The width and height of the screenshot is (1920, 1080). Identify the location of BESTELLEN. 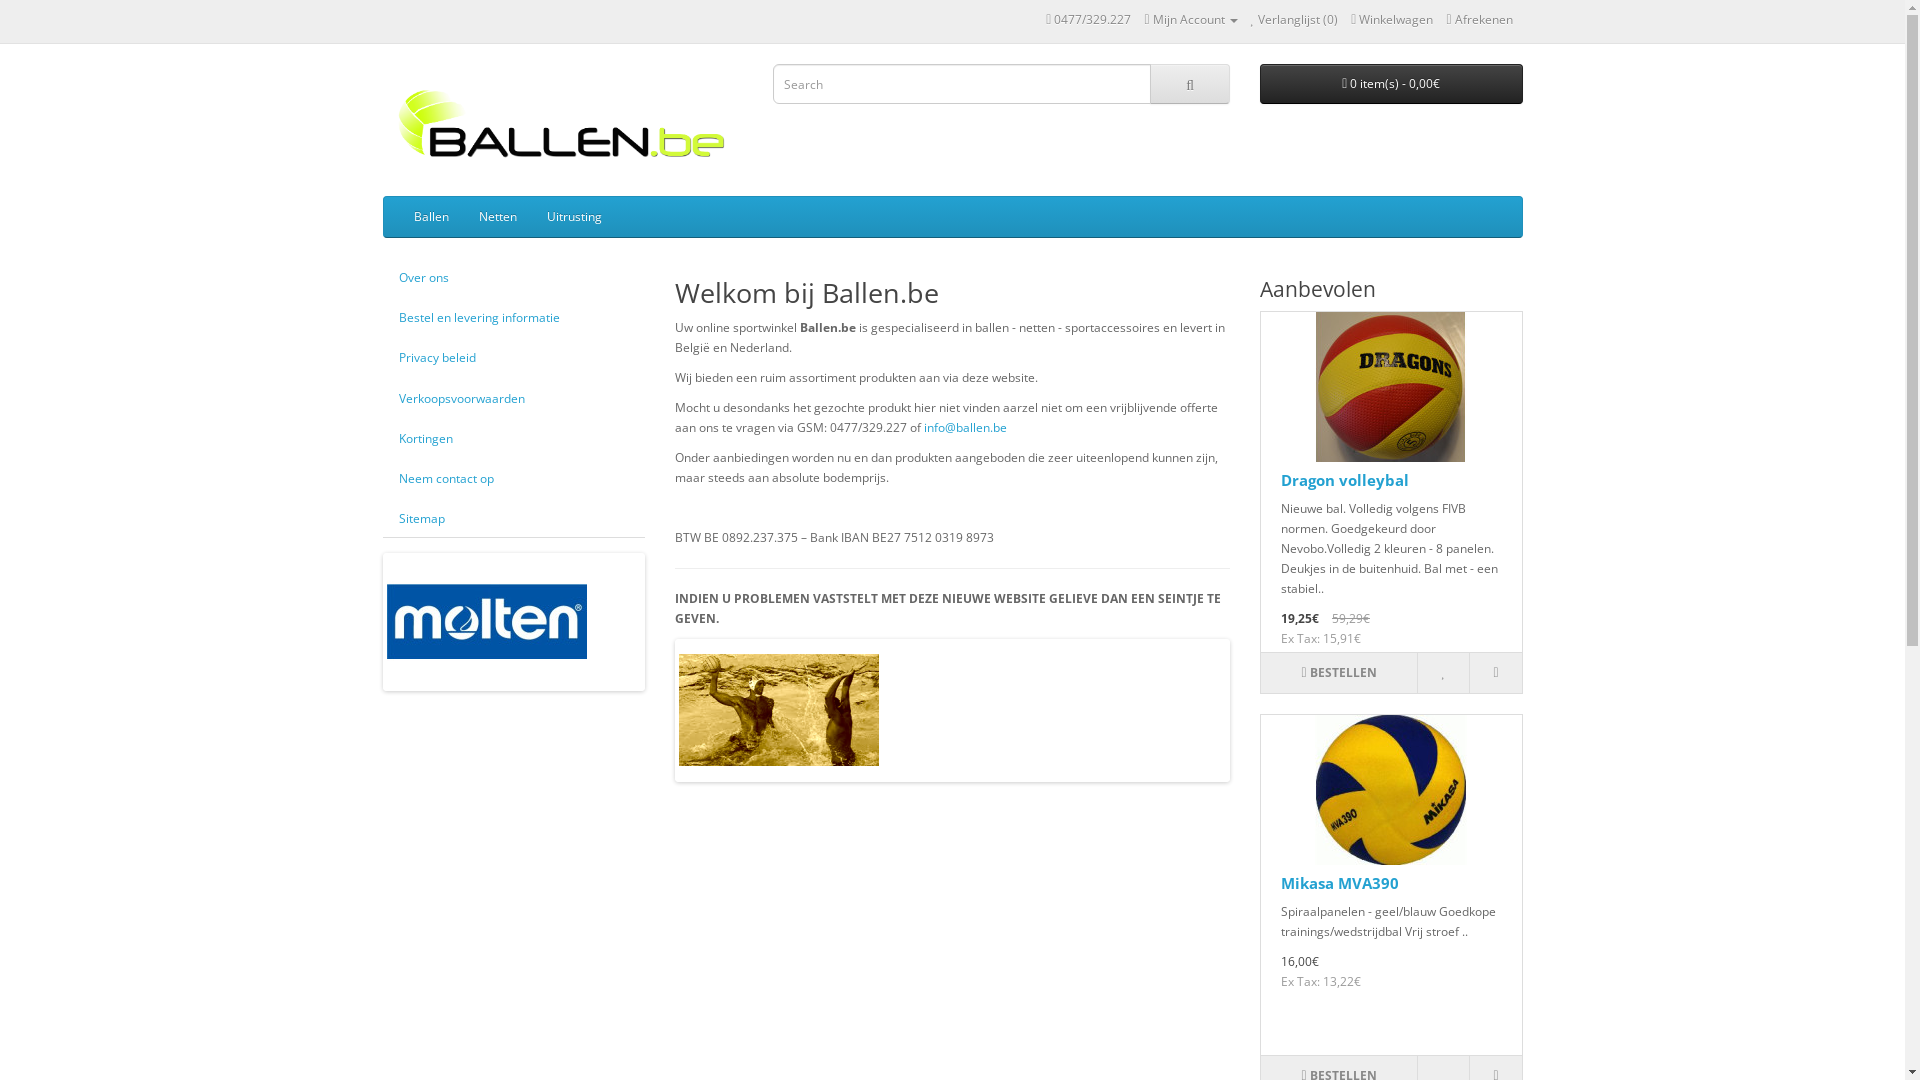
(1339, 673).